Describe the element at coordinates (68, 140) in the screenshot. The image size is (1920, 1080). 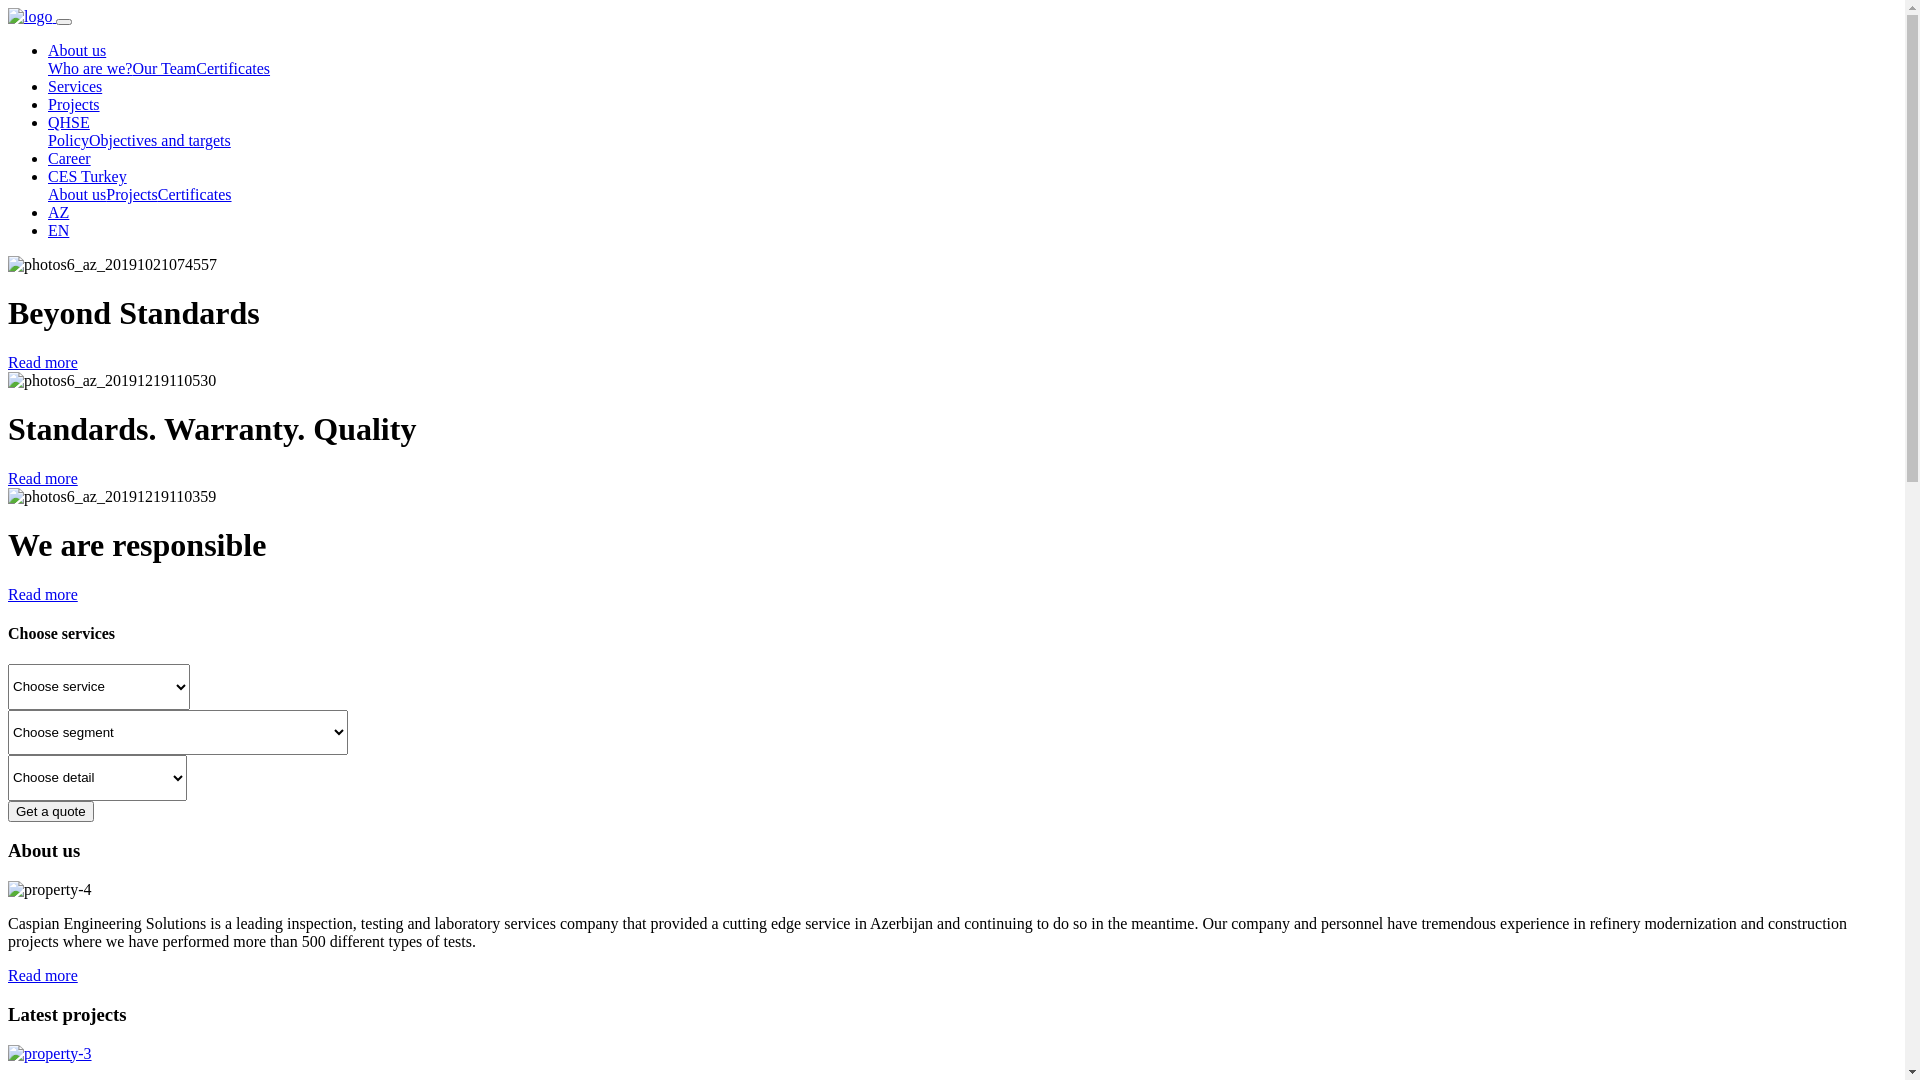
I see `Policy` at that location.